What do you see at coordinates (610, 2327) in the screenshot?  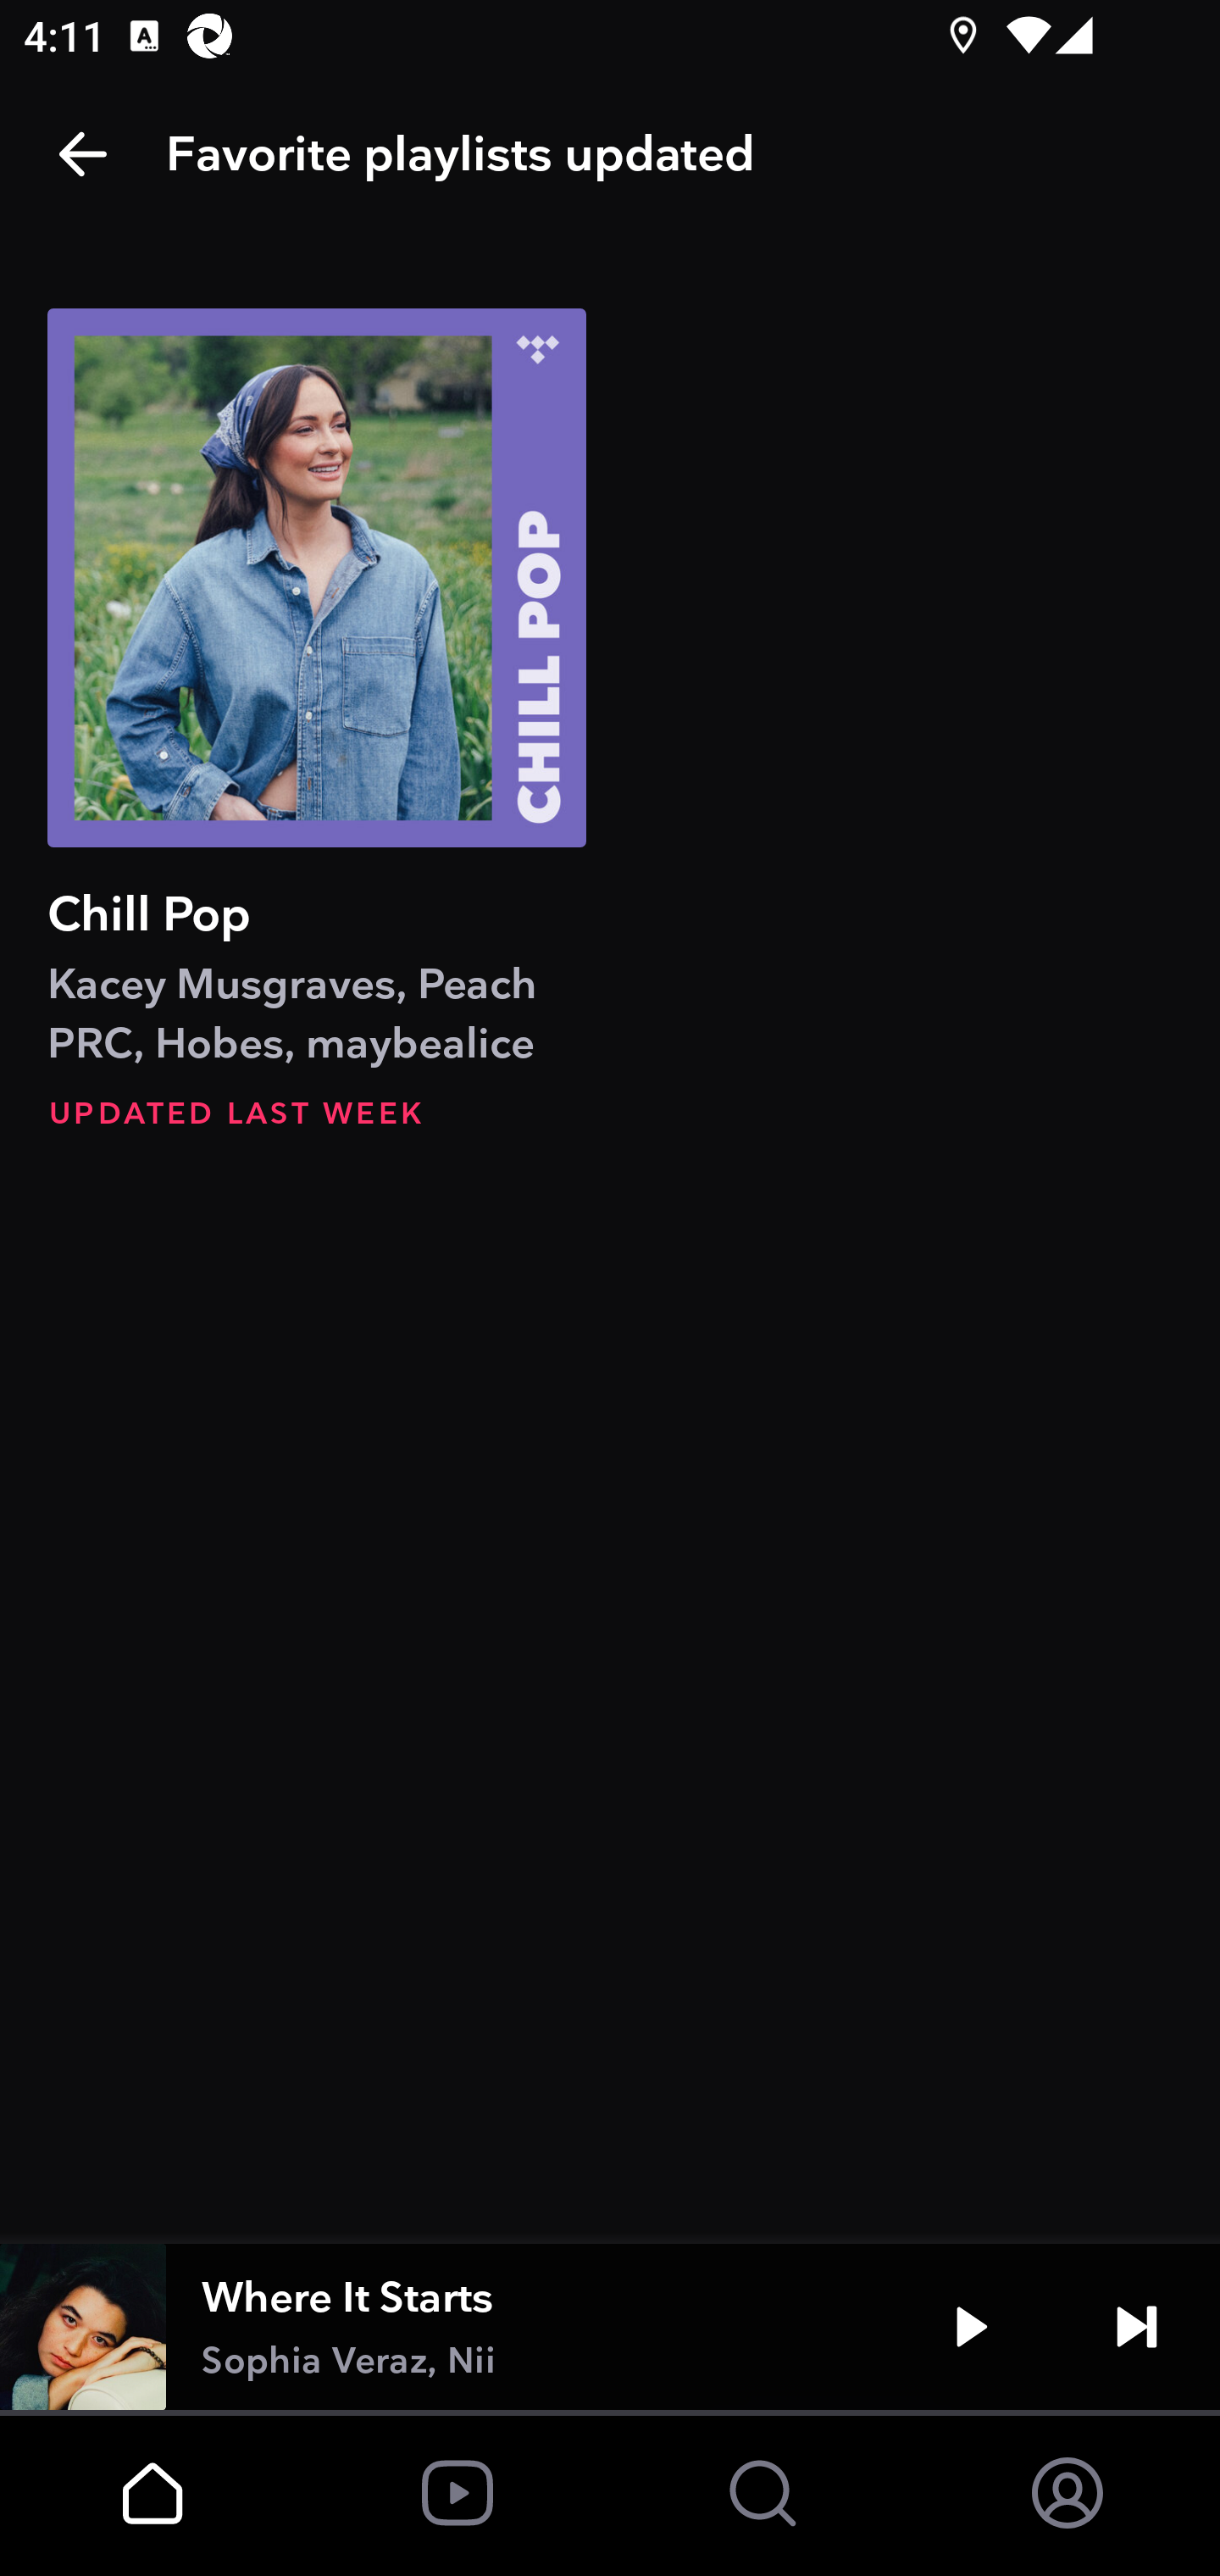 I see `Where It Starts Sophia Veraz, Nii Play` at bounding box center [610, 2327].